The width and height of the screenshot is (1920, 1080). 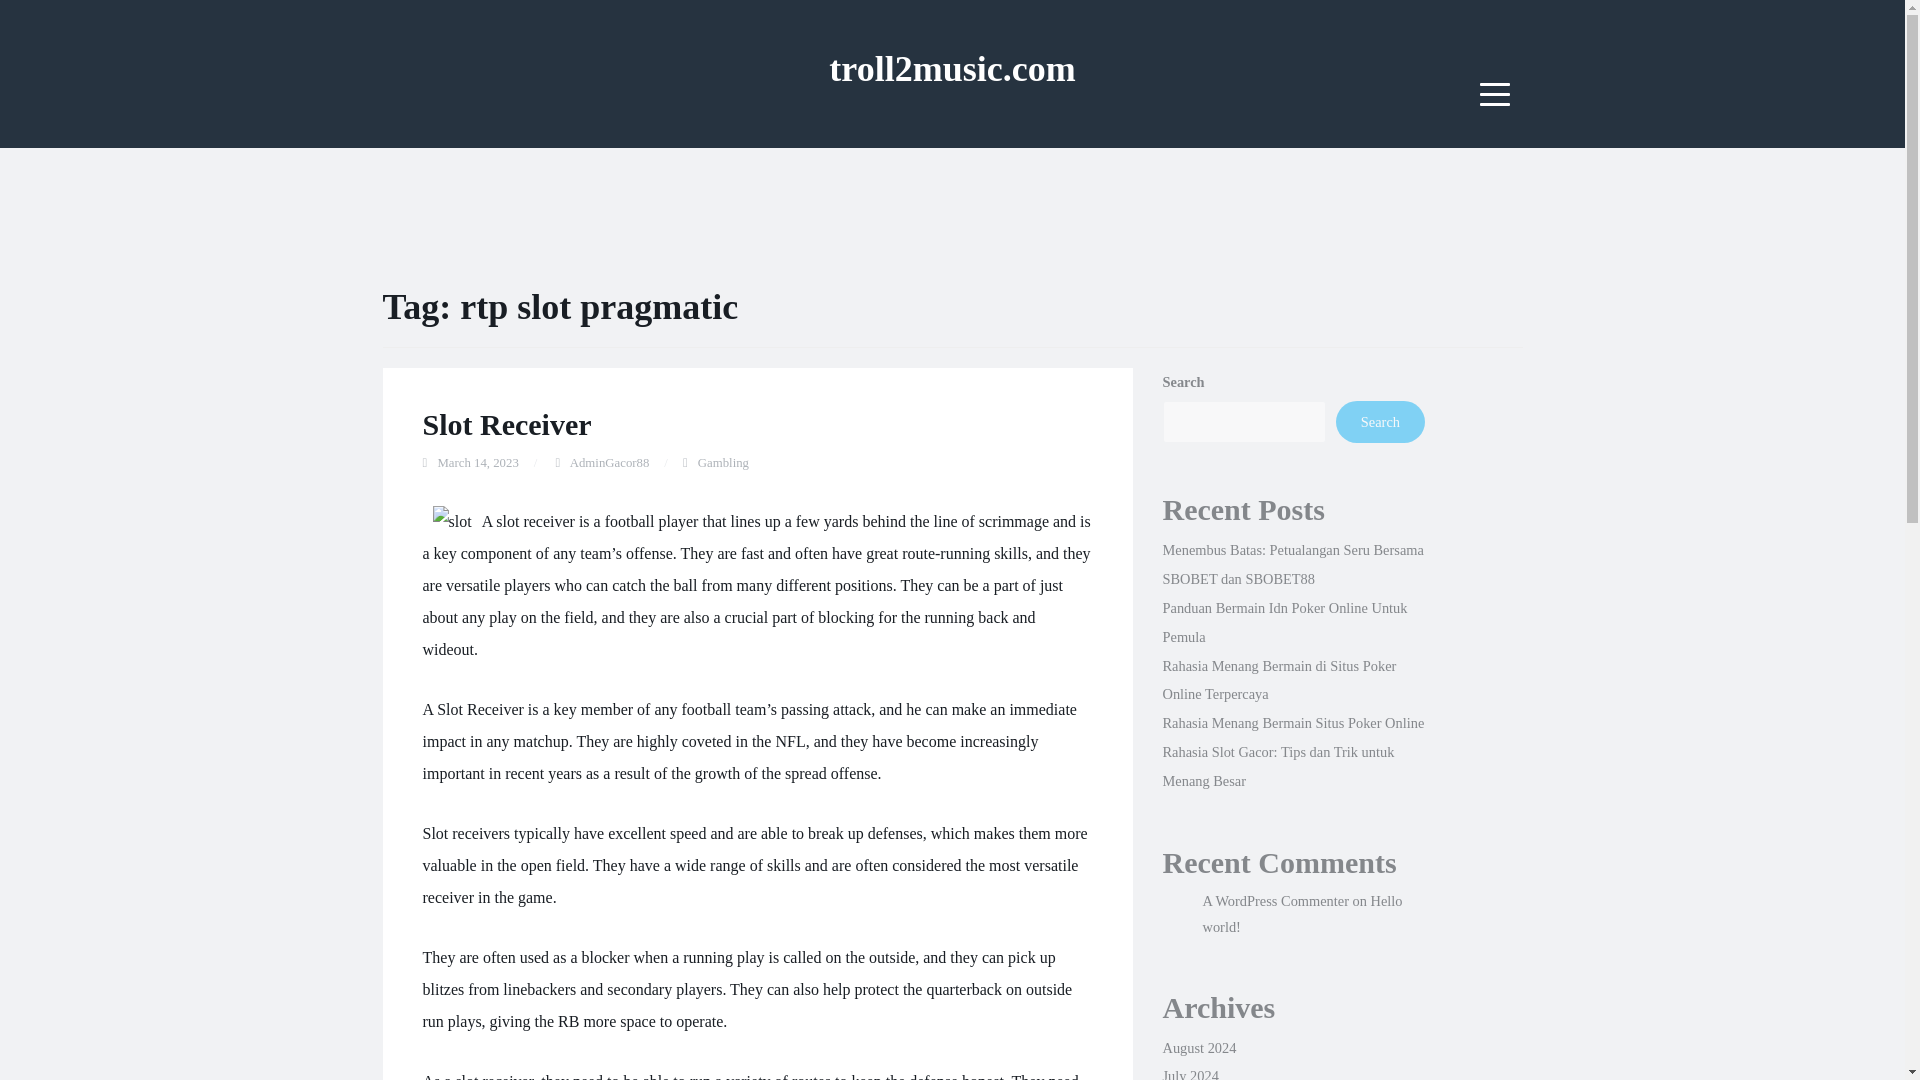 What do you see at coordinates (723, 462) in the screenshot?
I see `Gambling` at bounding box center [723, 462].